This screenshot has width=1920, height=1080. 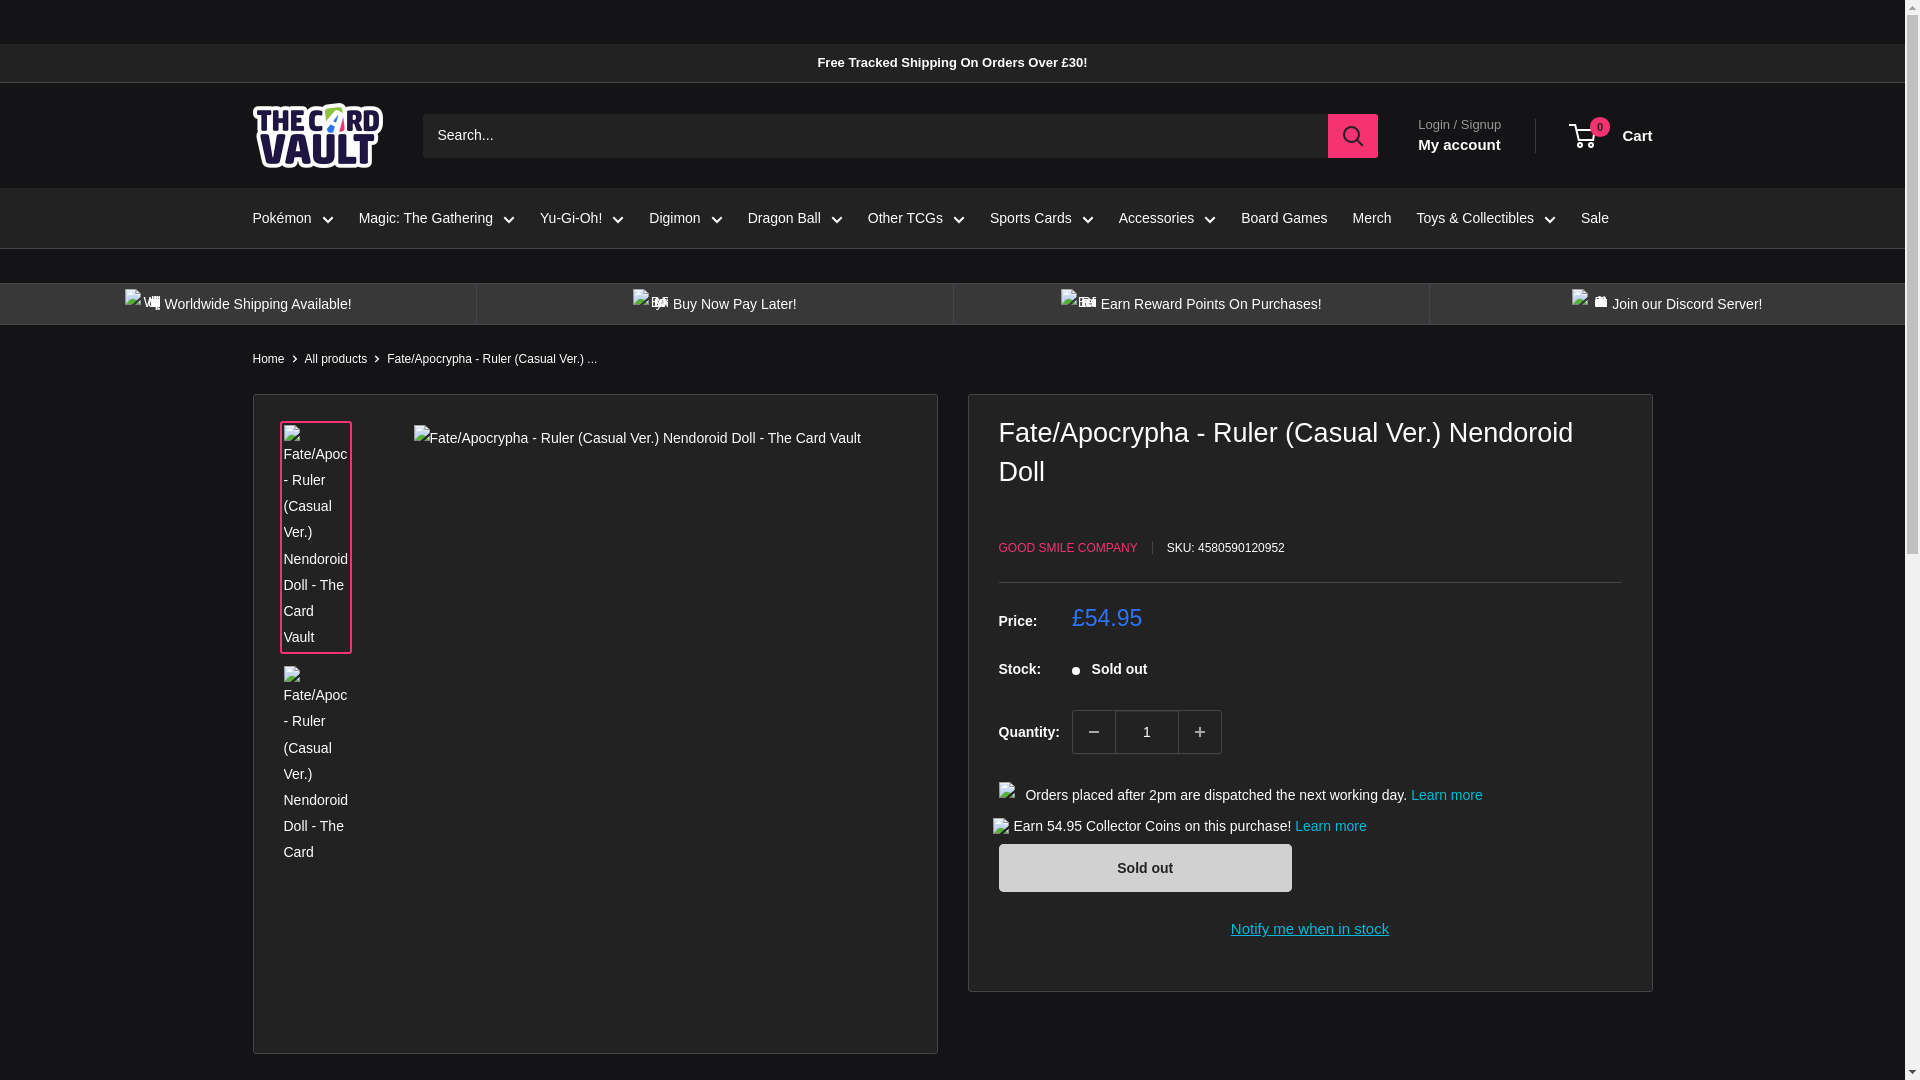 What do you see at coordinates (1146, 731) in the screenshot?
I see `1` at bounding box center [1146, 731].